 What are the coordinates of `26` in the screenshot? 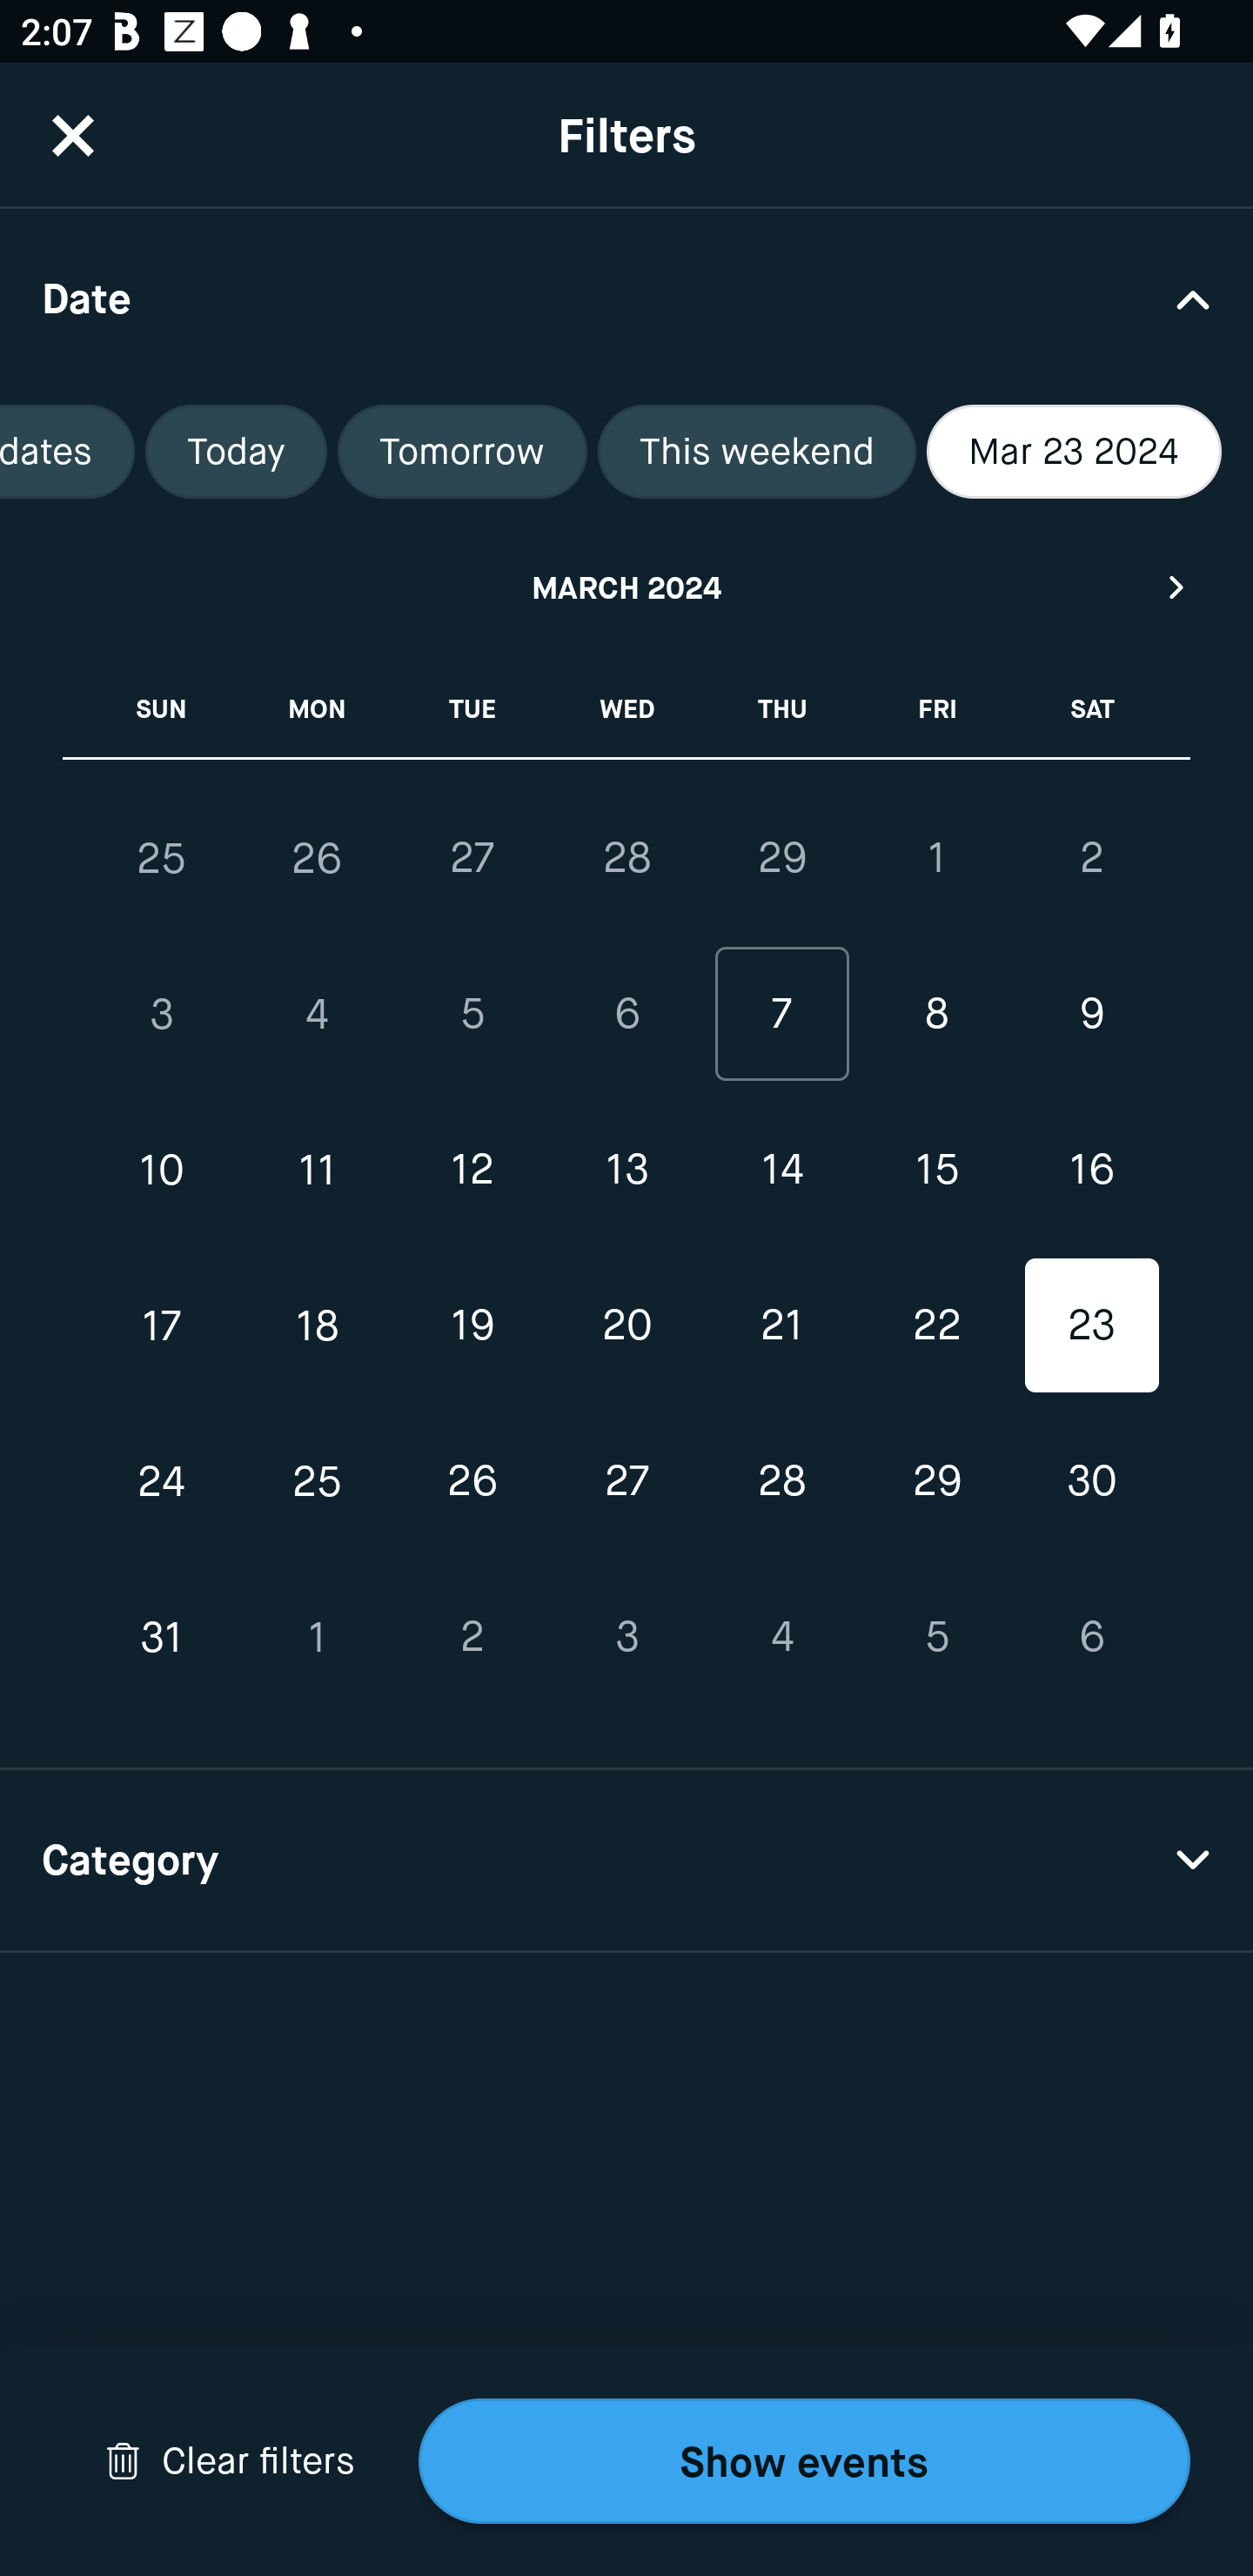 It's located at (472, 1481).